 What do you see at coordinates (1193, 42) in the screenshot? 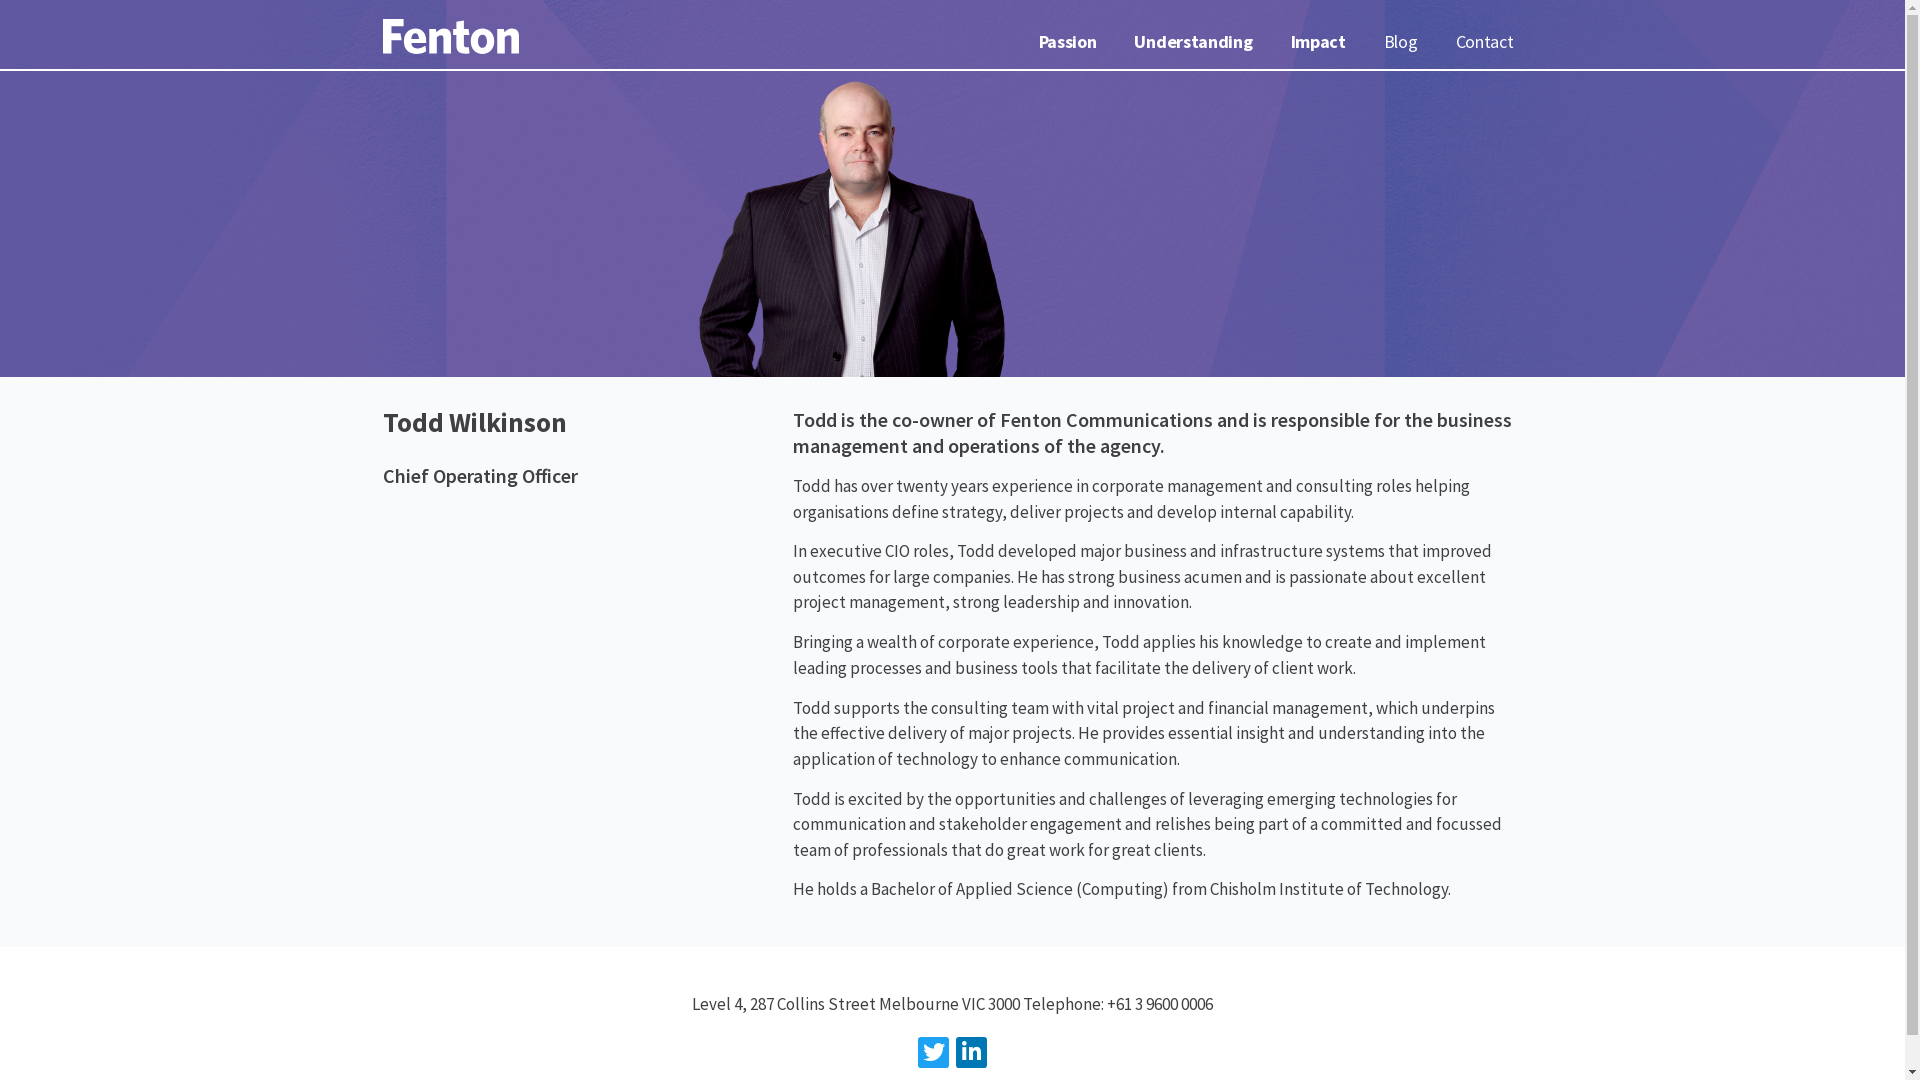
I see `Understanding` at bounding box center [1193, 42].